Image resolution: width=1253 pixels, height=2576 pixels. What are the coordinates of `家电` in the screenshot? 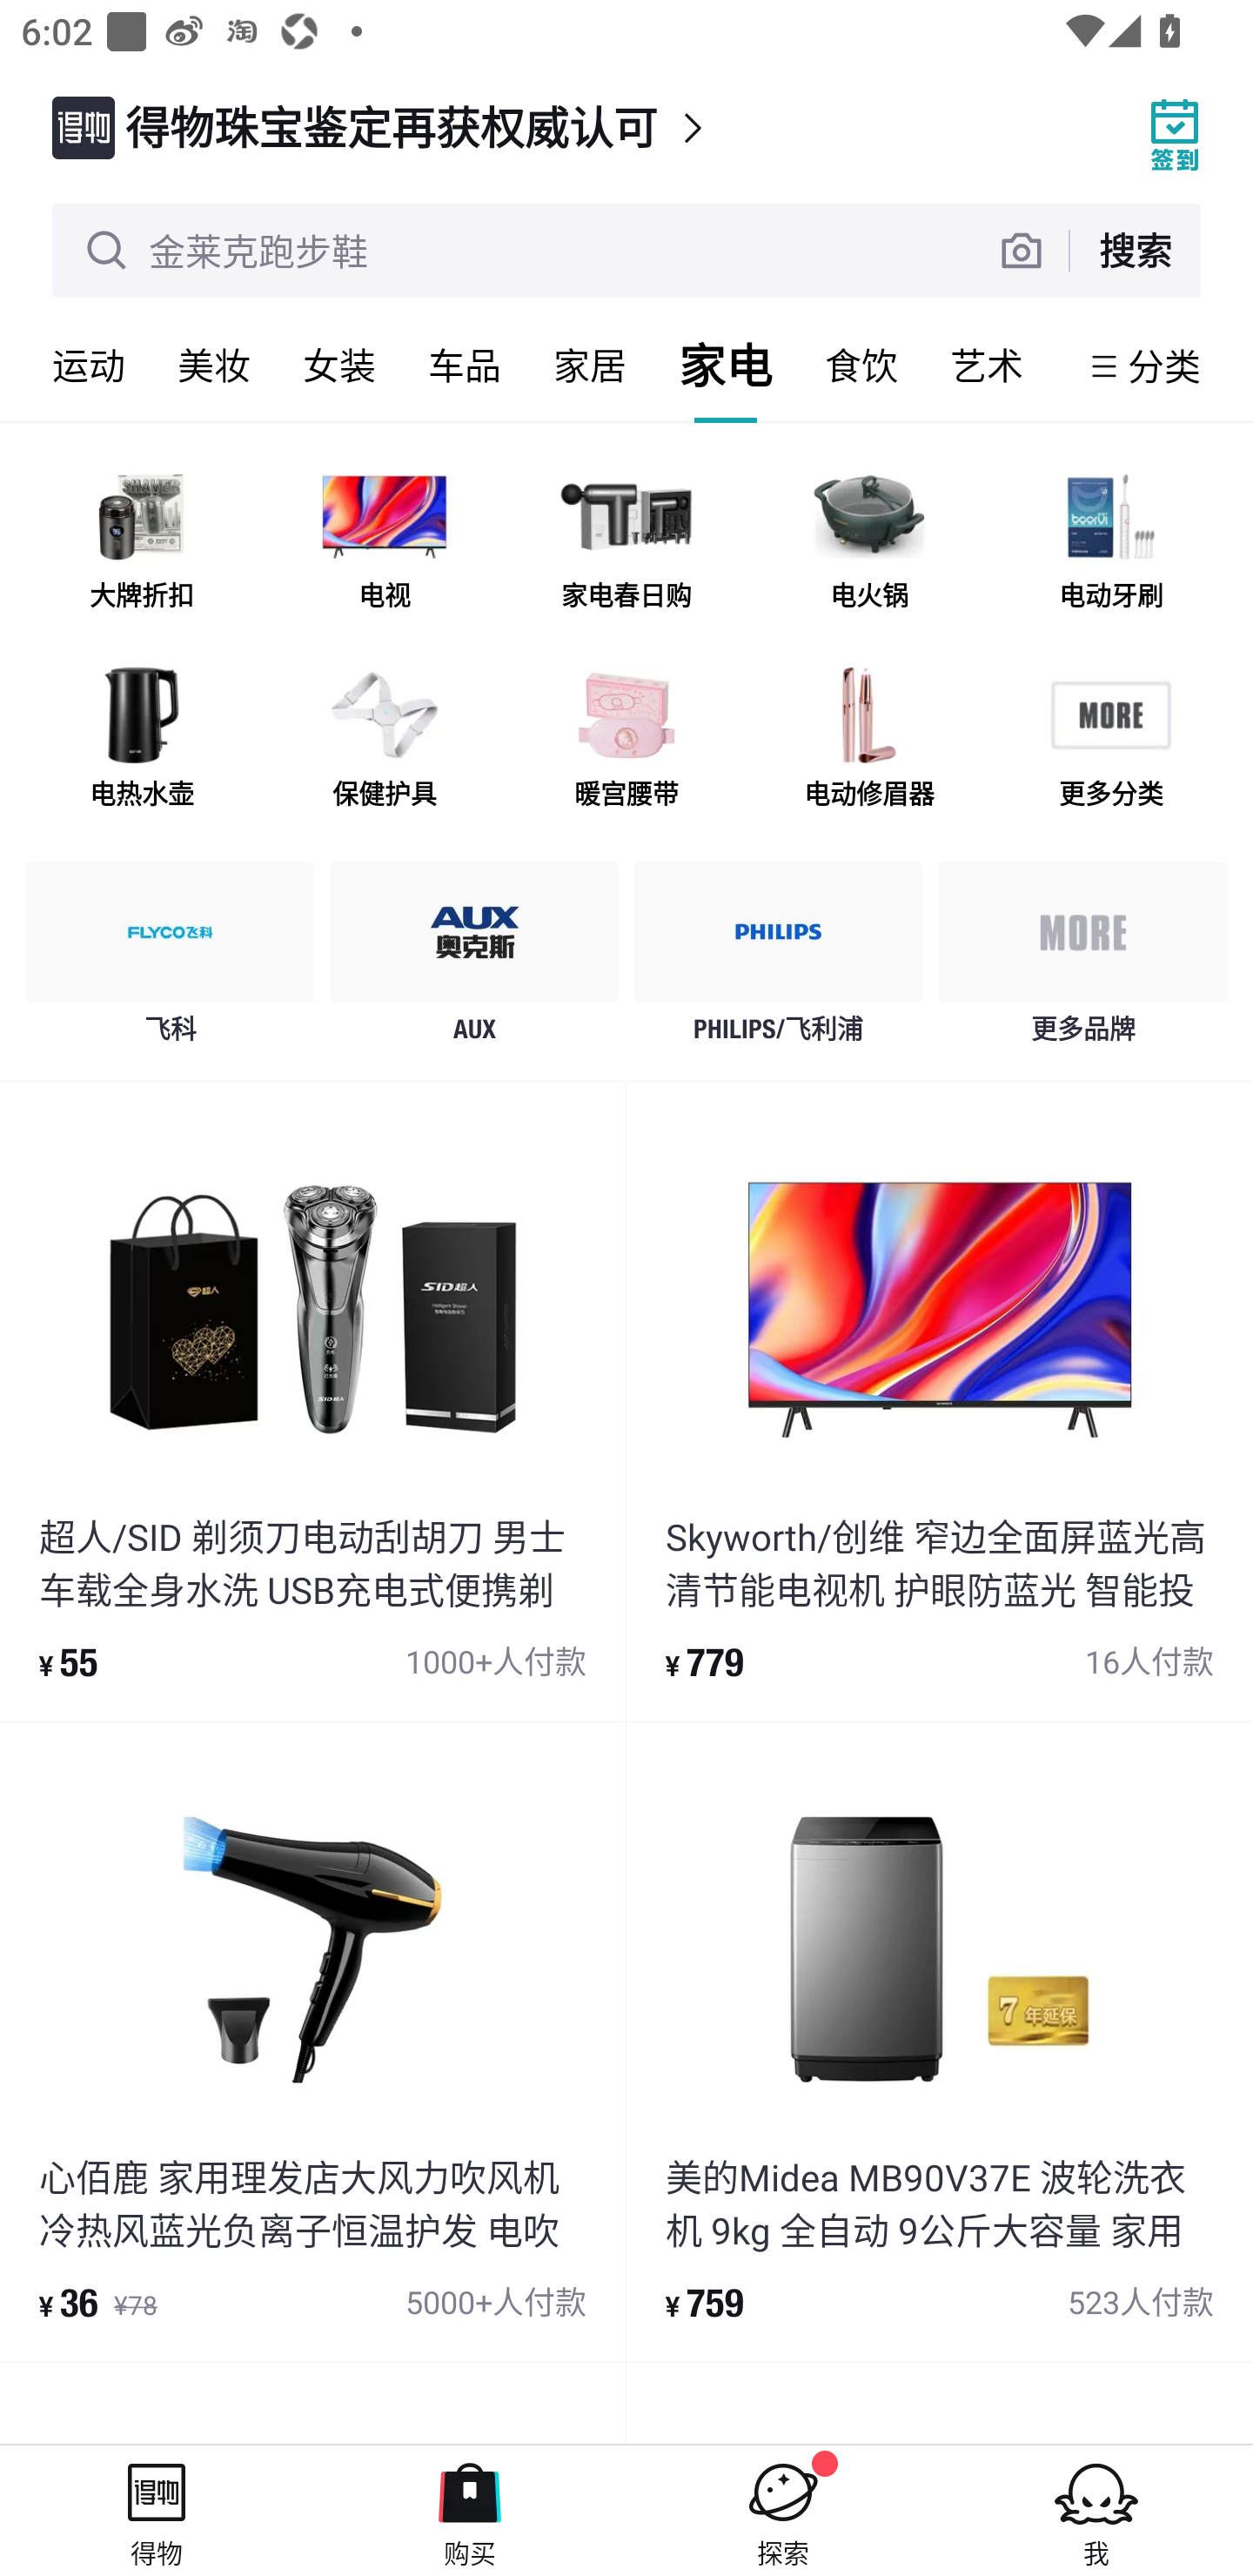 It's located at (726, 366).